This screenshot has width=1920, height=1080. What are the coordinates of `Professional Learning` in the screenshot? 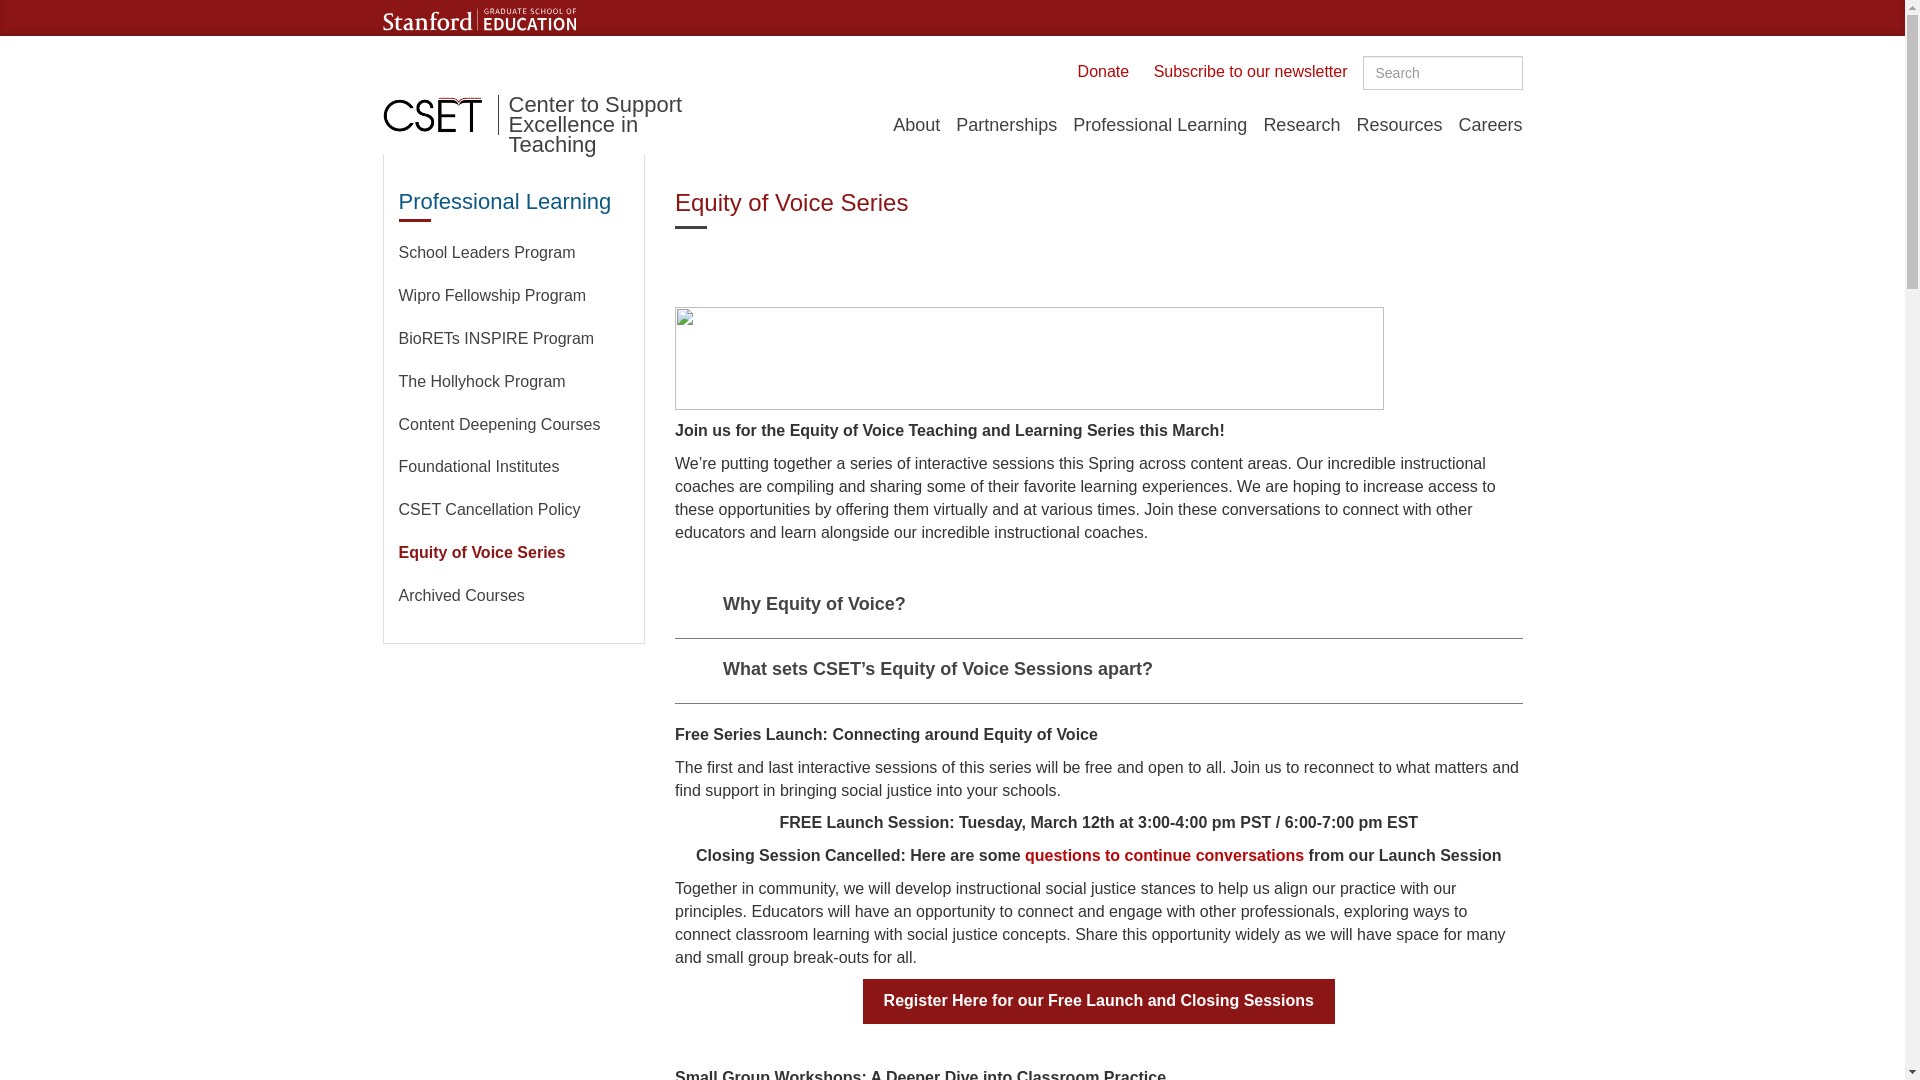 It's located at (1160, 124).